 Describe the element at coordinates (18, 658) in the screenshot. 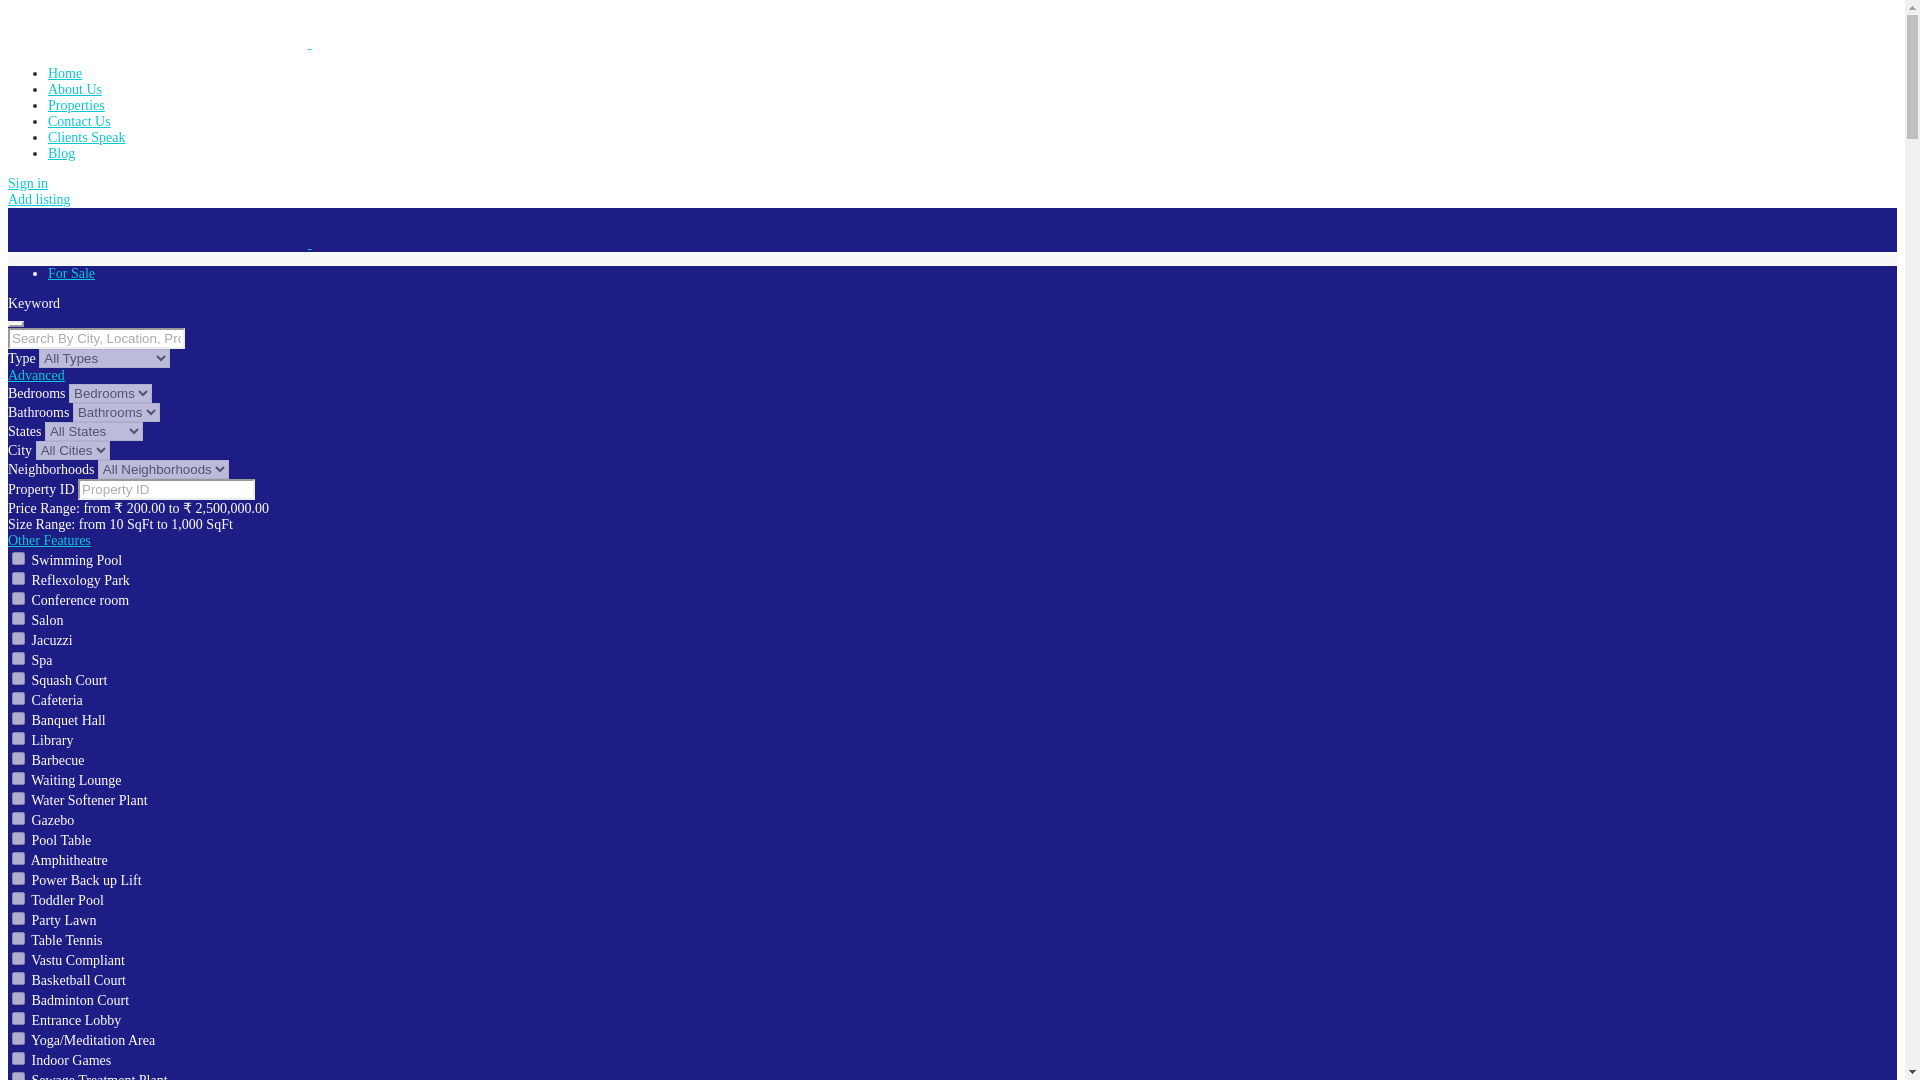

I see `spa` at that location.